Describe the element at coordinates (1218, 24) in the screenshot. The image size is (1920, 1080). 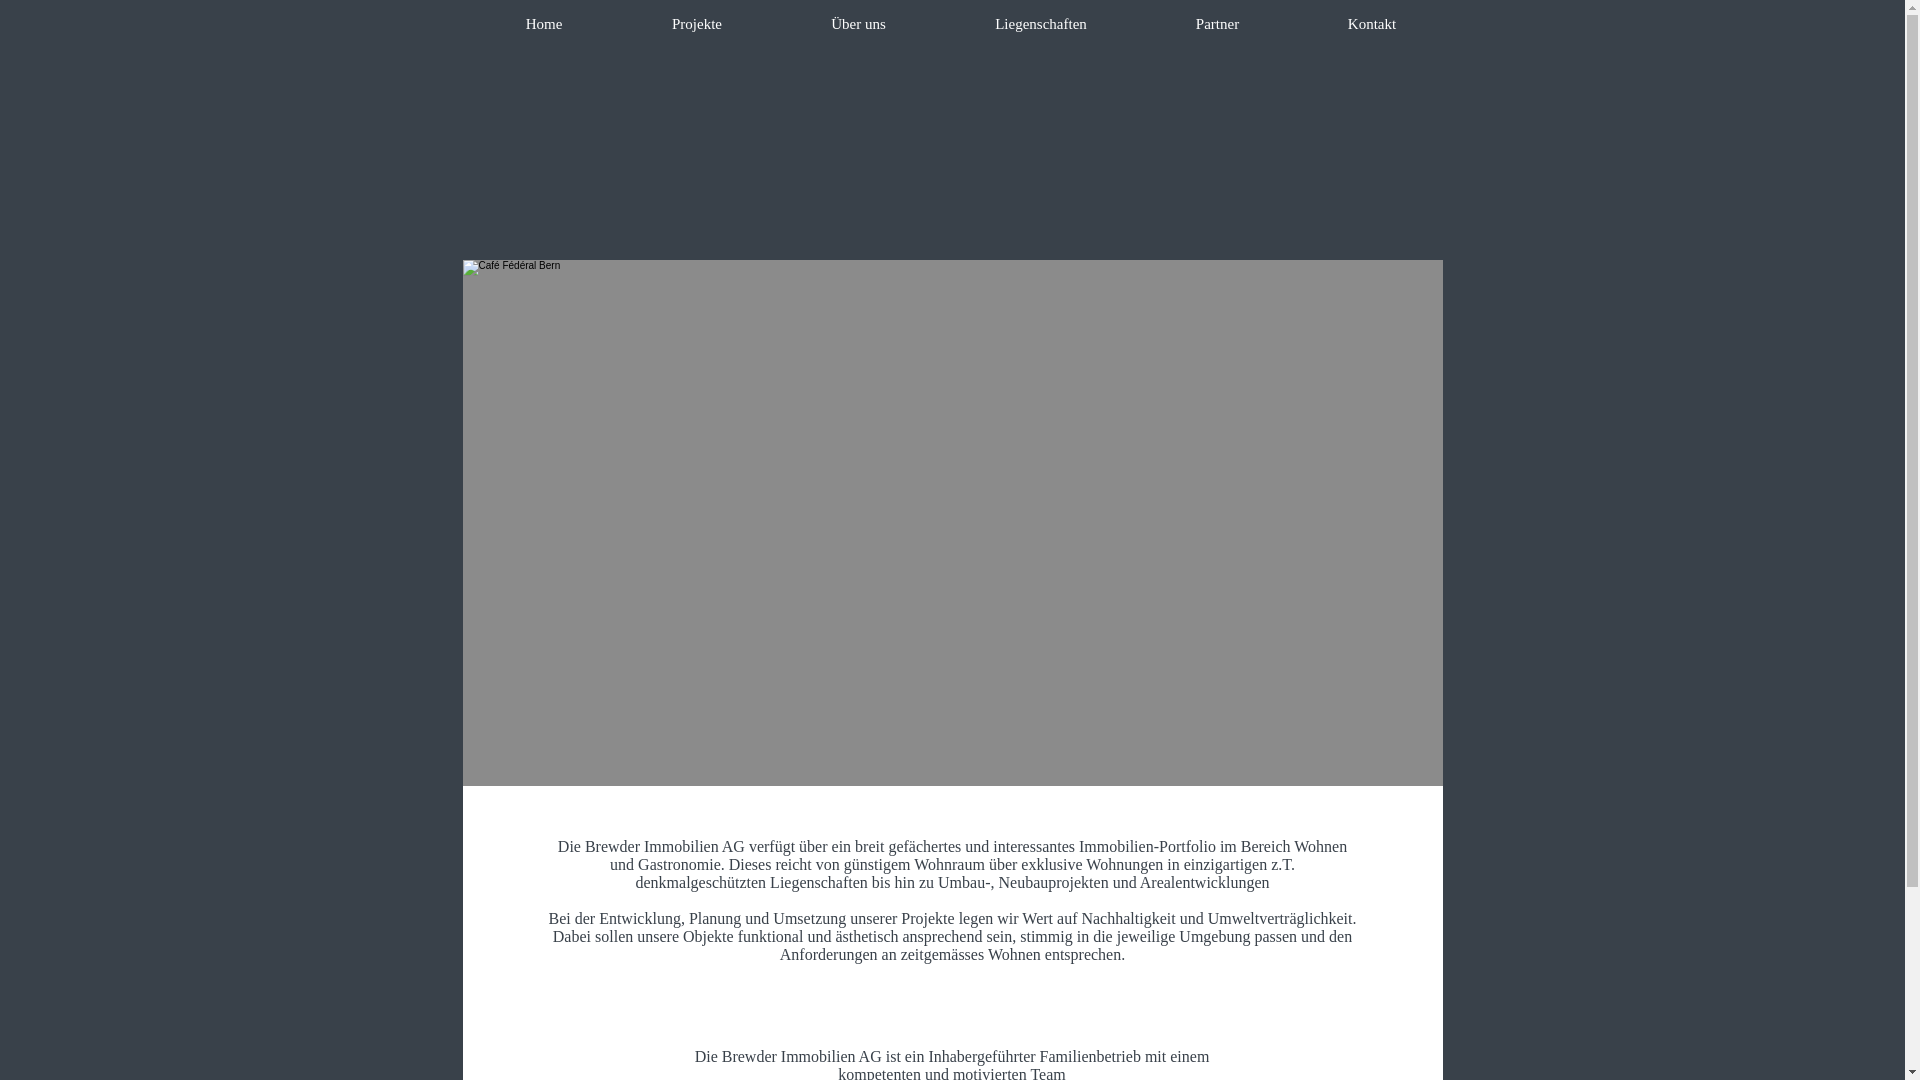
I see `Partner` at that location.